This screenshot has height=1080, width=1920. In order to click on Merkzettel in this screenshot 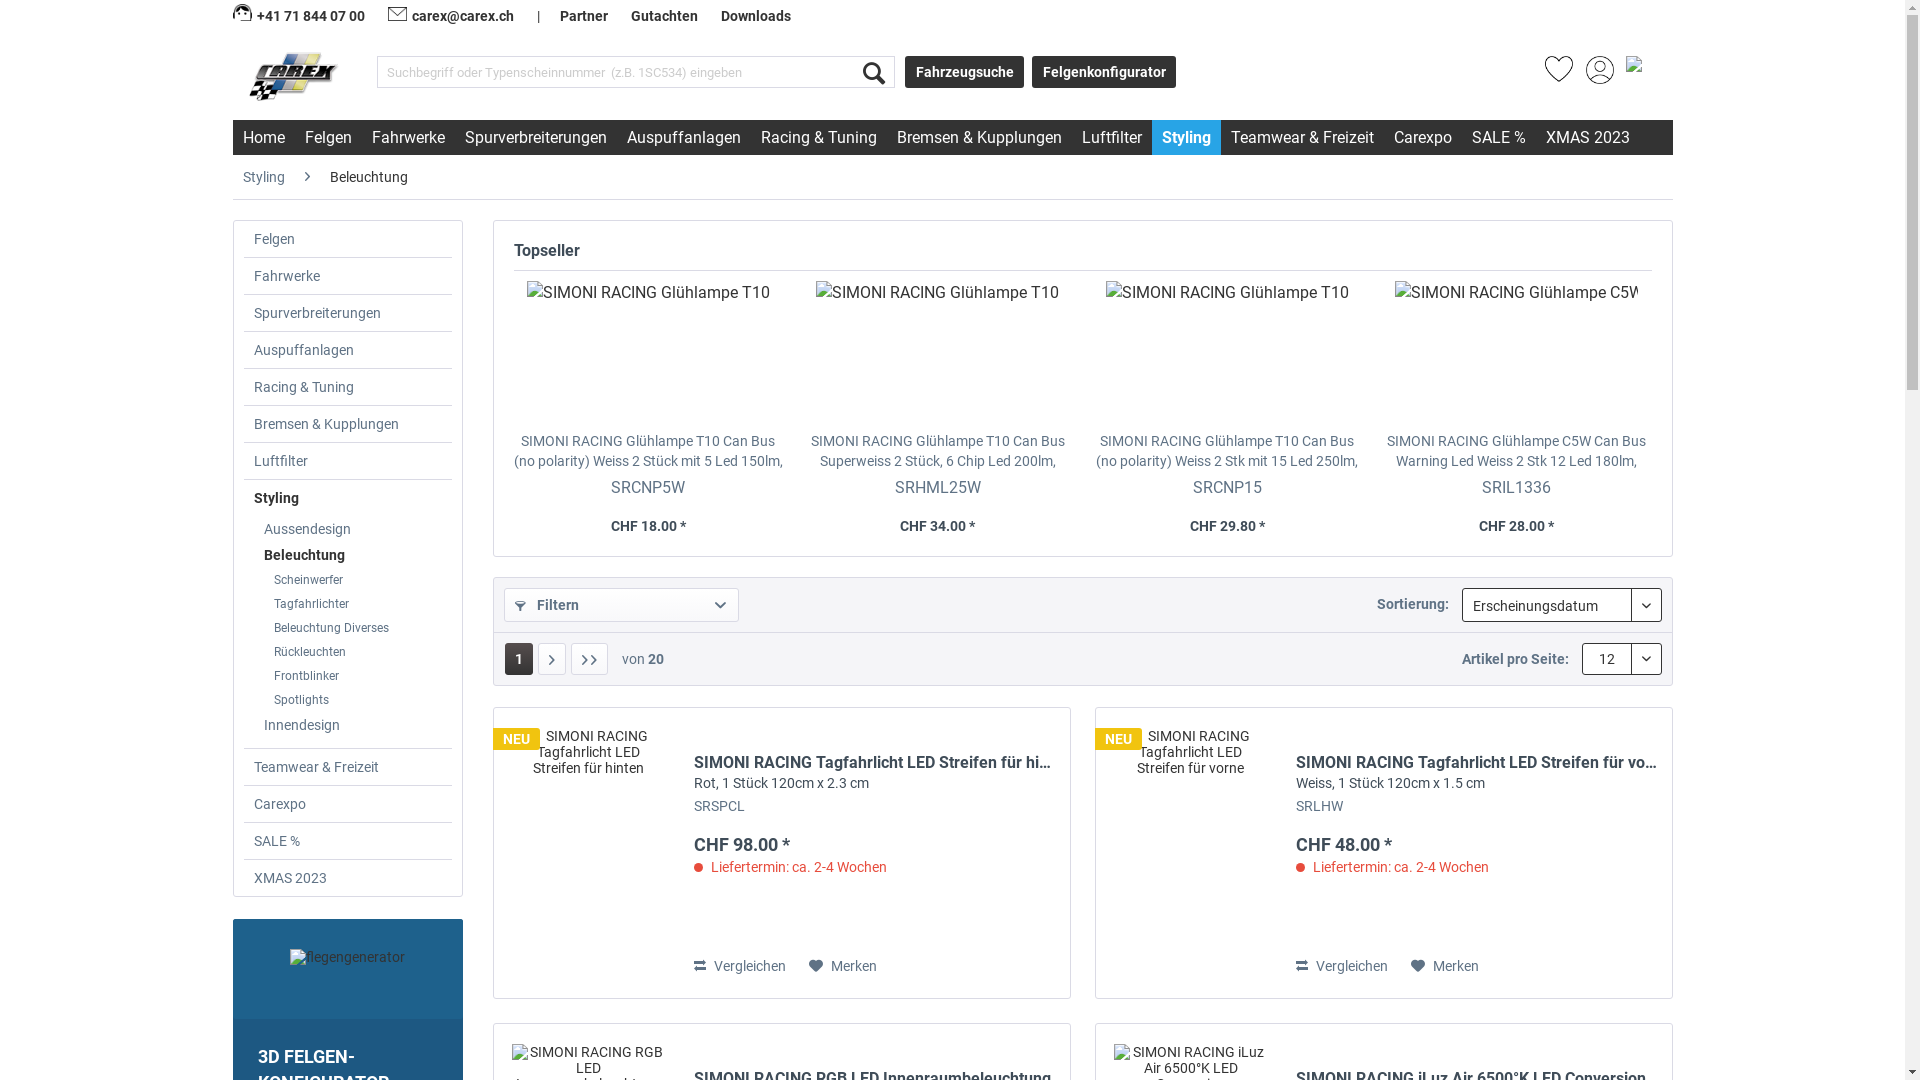, I will do `click(1558, 76)`.